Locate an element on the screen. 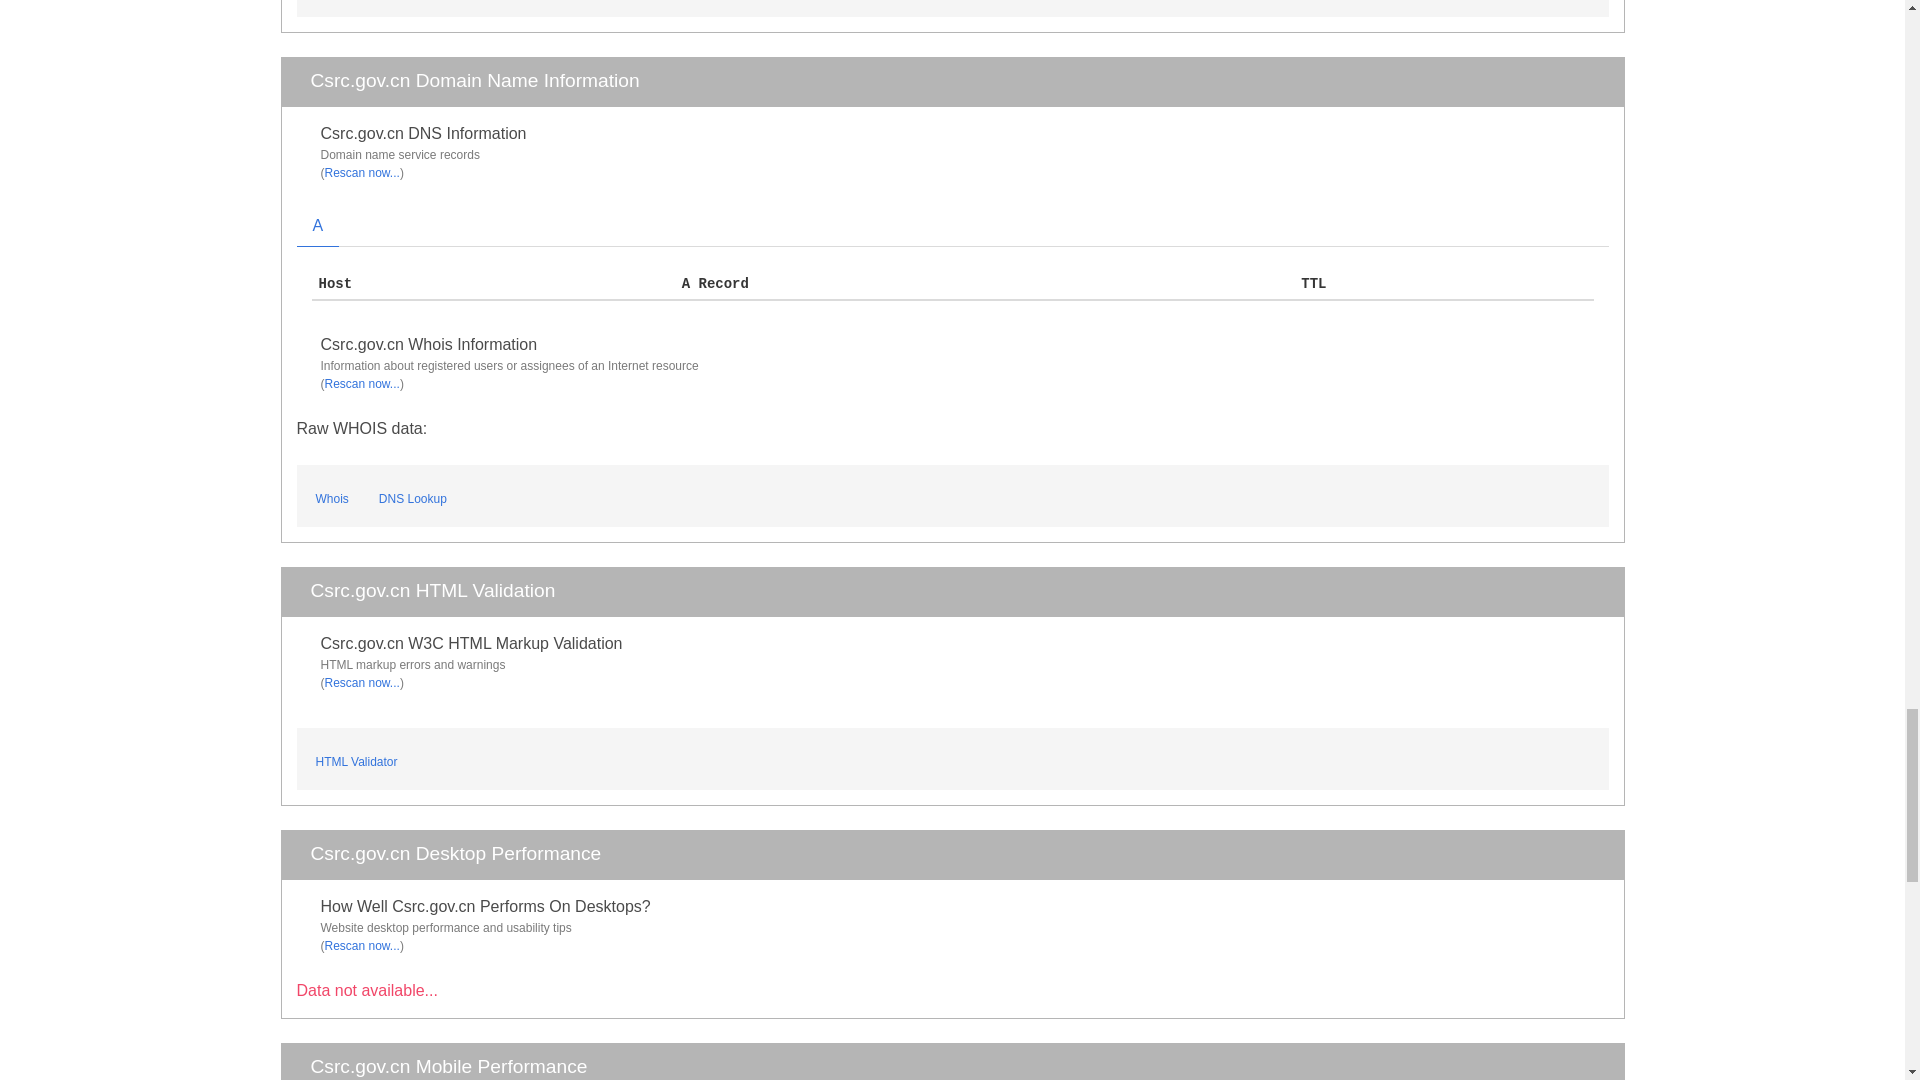  Open HTML validation tool... is located at coordinates (355, 759).